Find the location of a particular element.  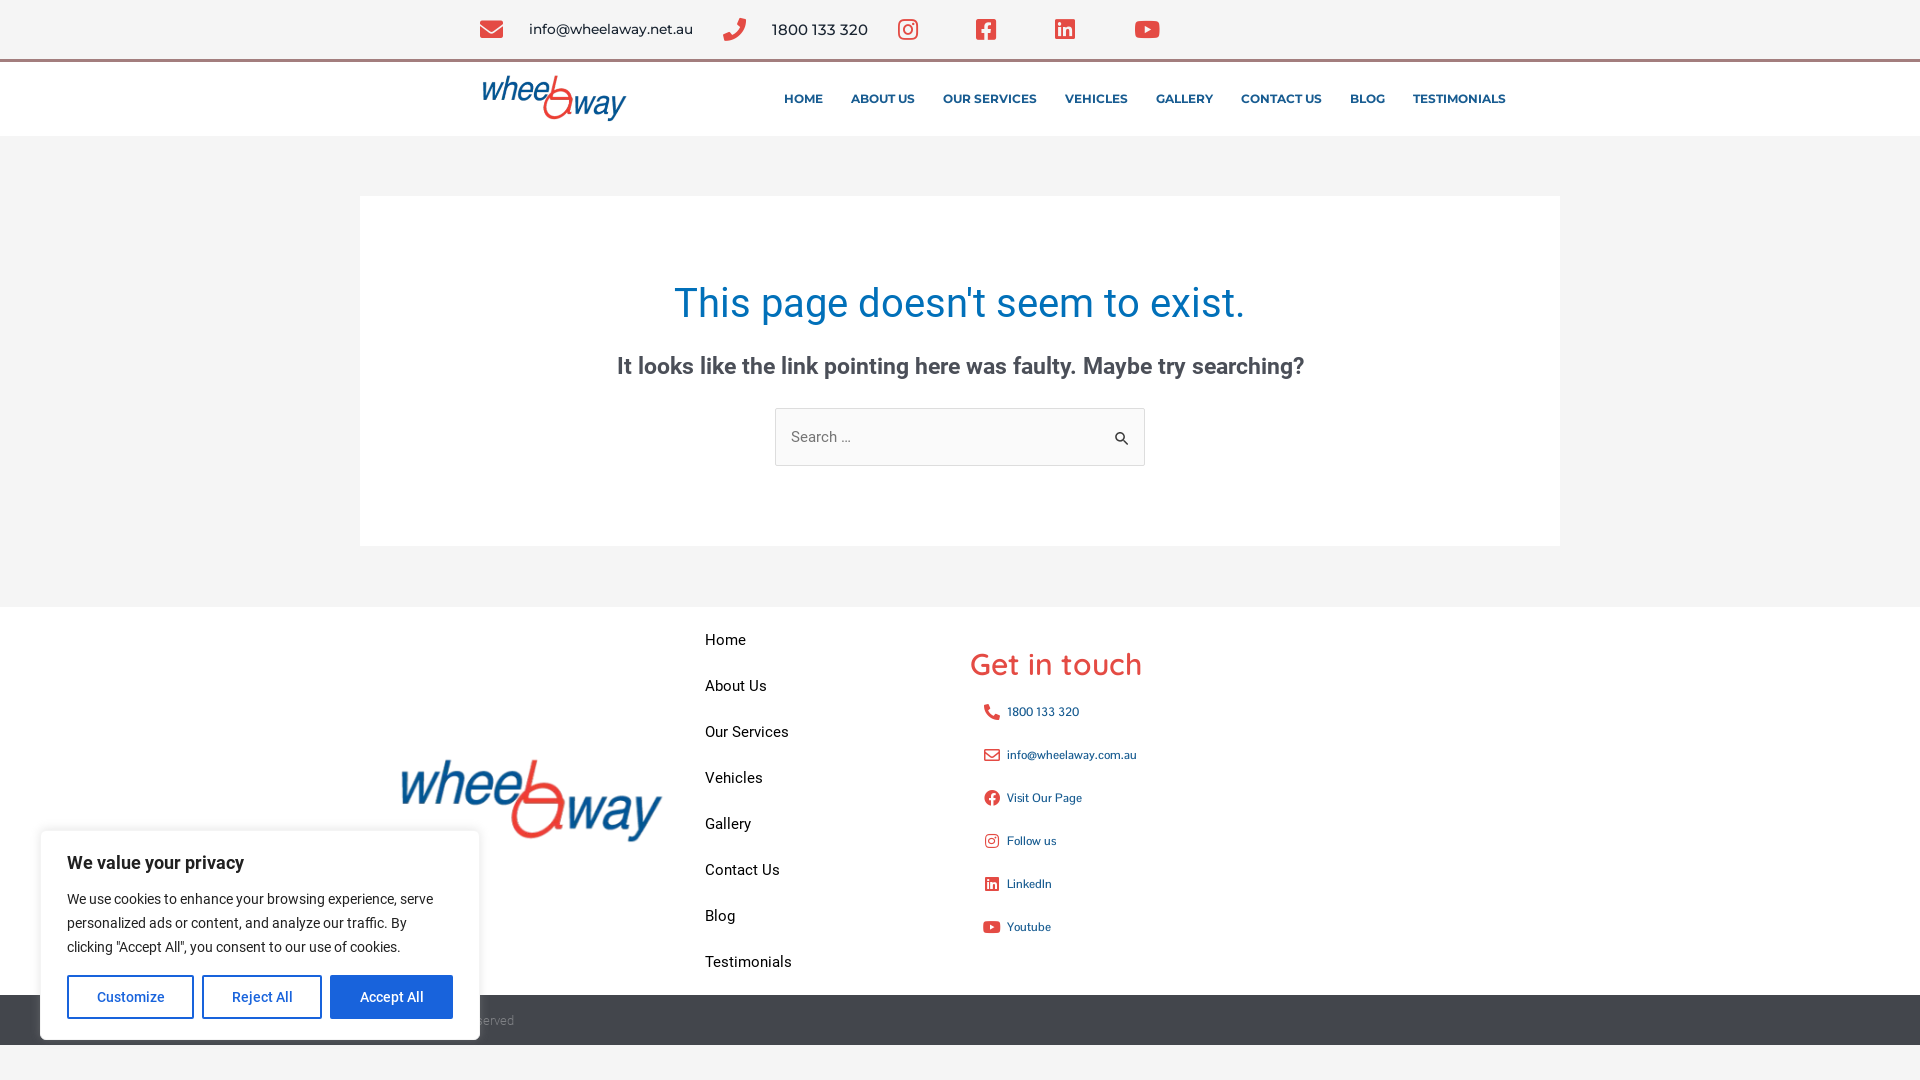

7 Jordon Court, Boronia, VIC is located at coordinates (1388, 801).